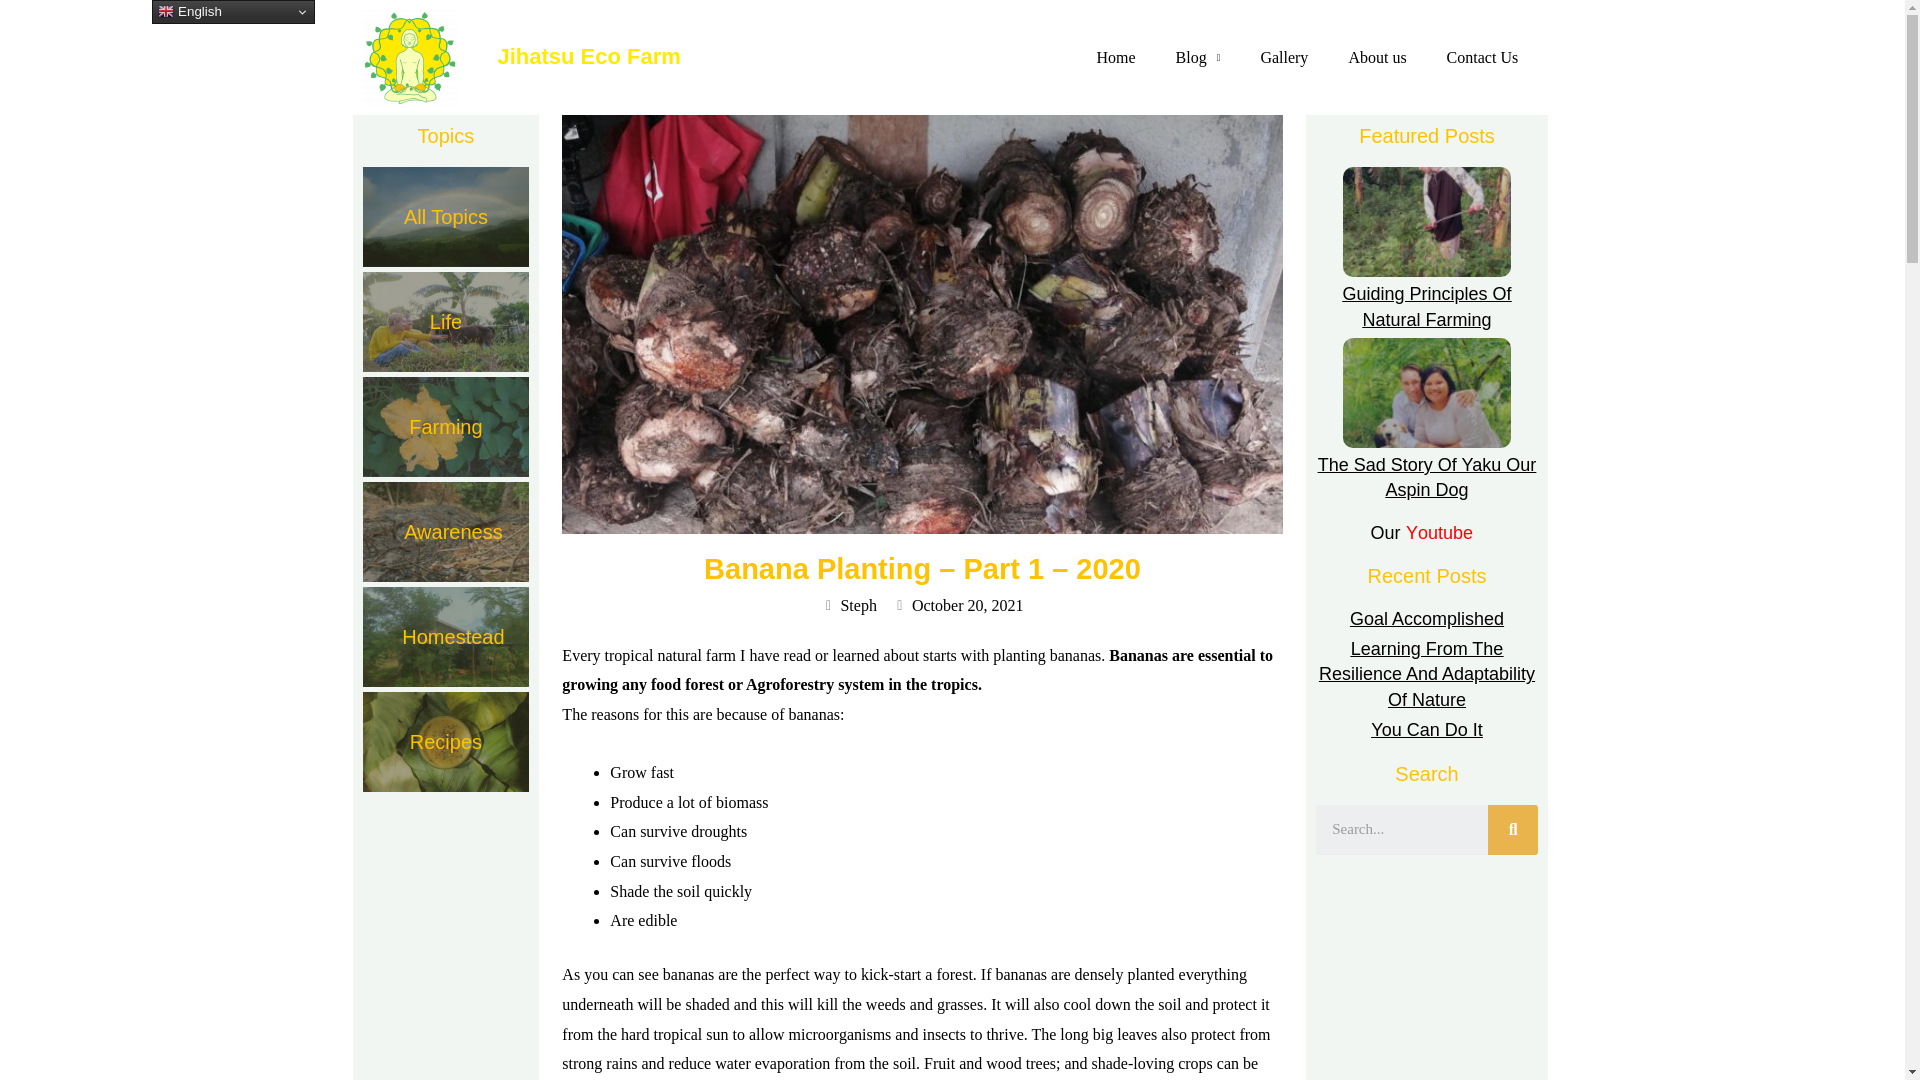  Describe the element at coordinates (409, 56) in the screenshot. I see `logo large jihatsu eco farm` at that location.